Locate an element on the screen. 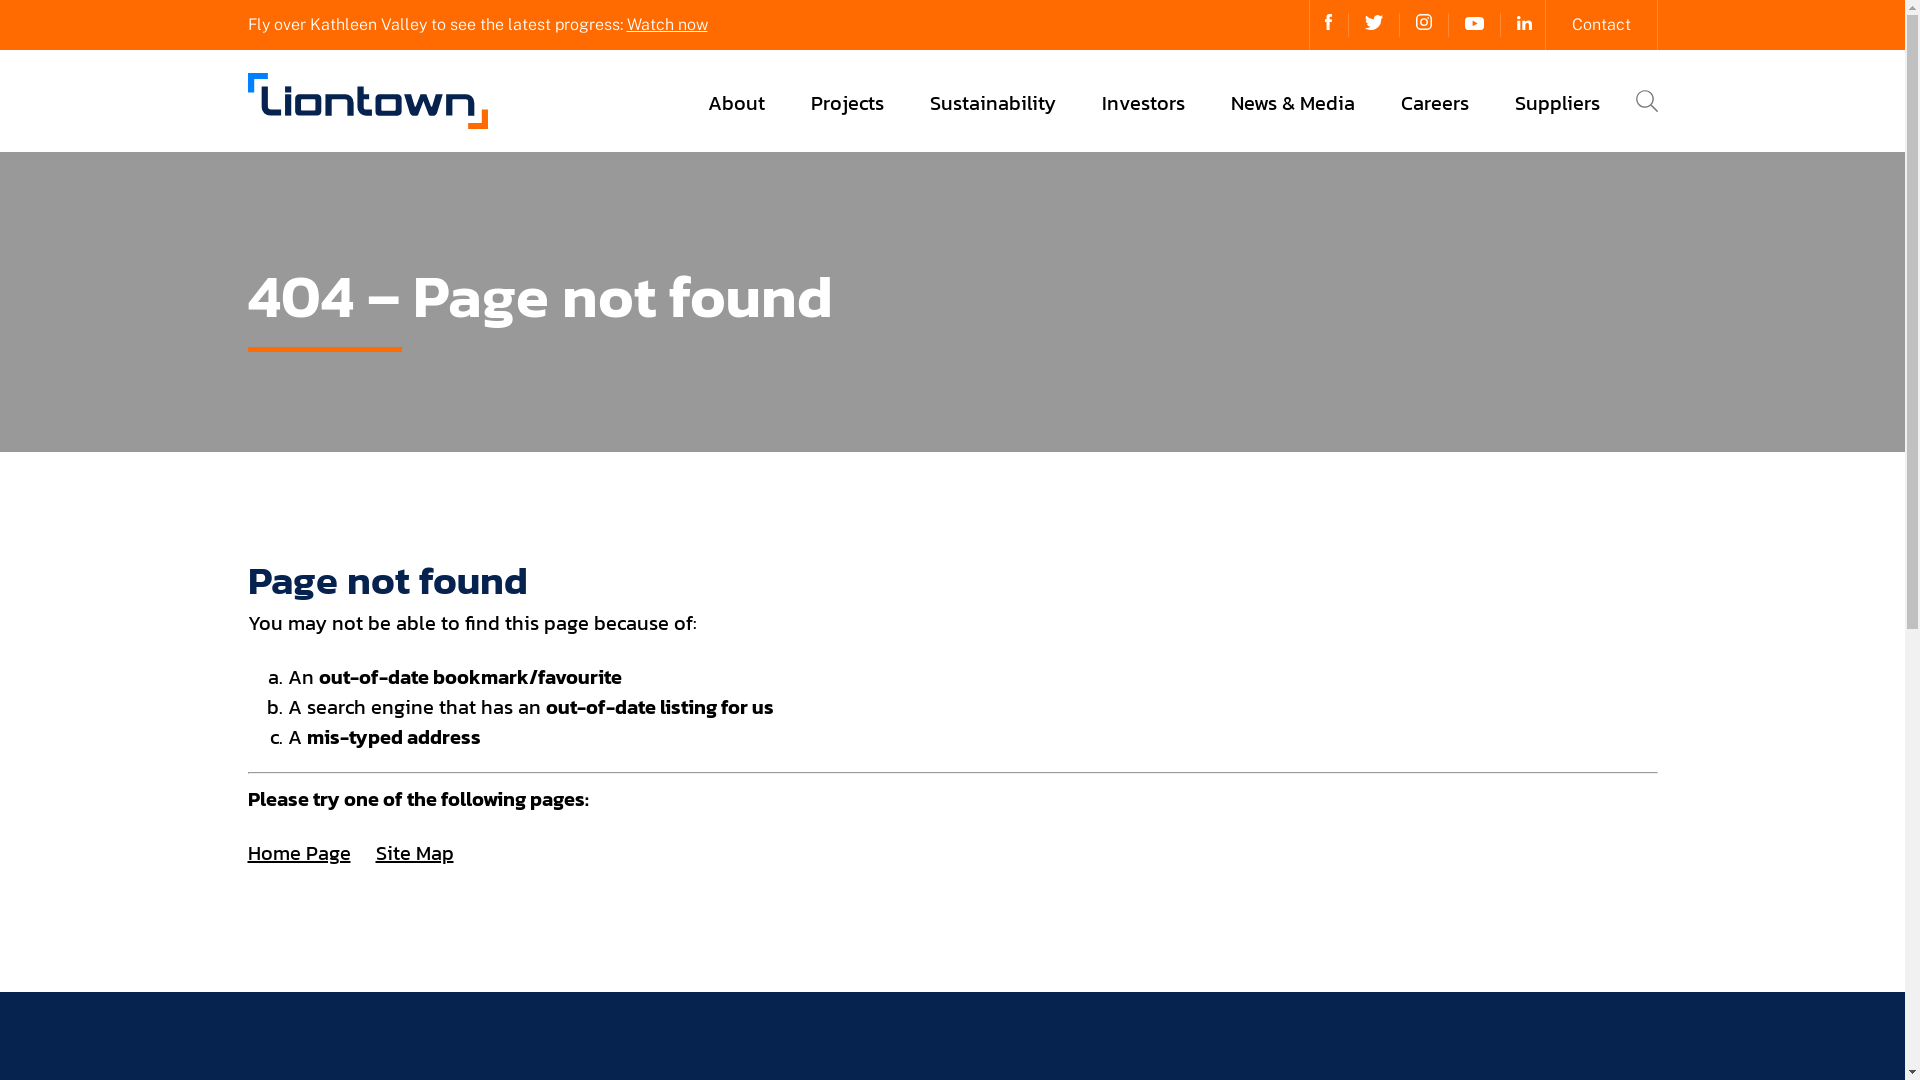  About is located at coordinates (736, 101).